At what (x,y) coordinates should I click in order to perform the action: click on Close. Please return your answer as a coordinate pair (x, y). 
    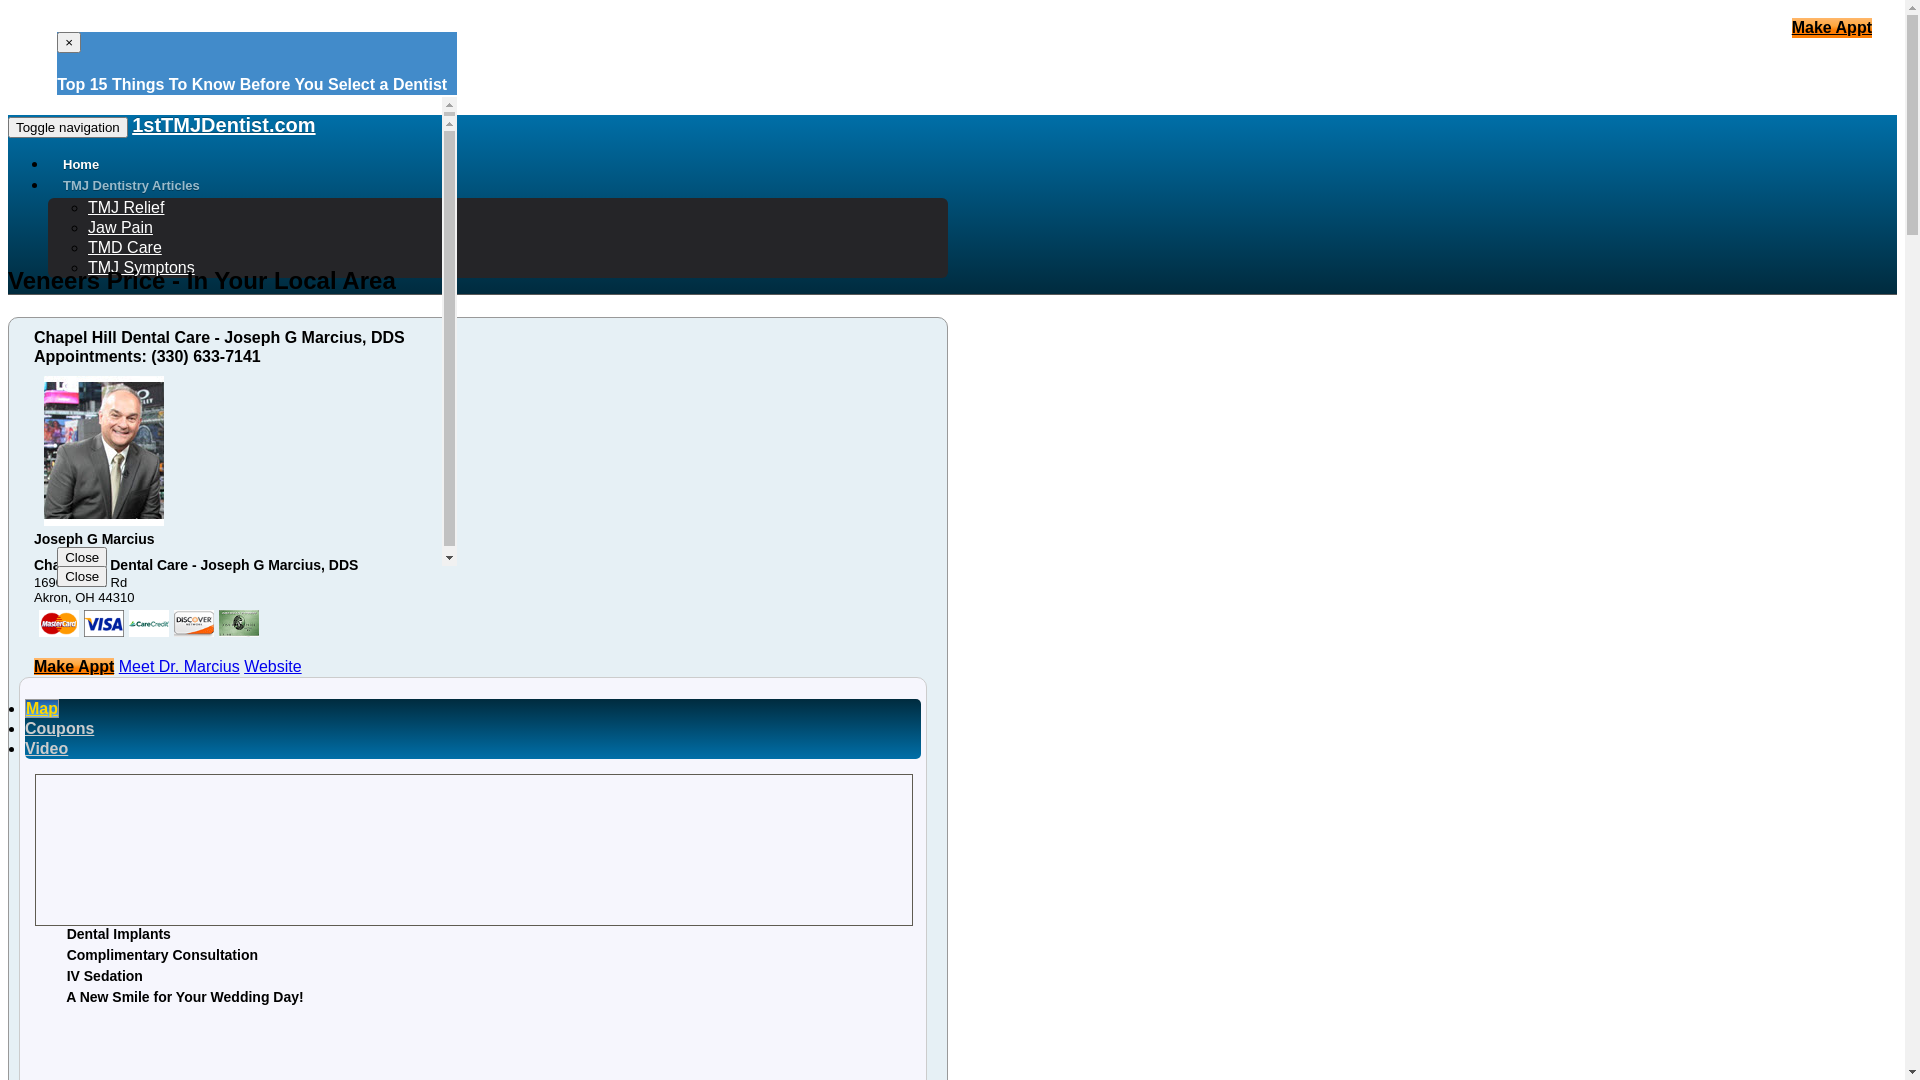
    Looking at the image, I should click on (82, 558).